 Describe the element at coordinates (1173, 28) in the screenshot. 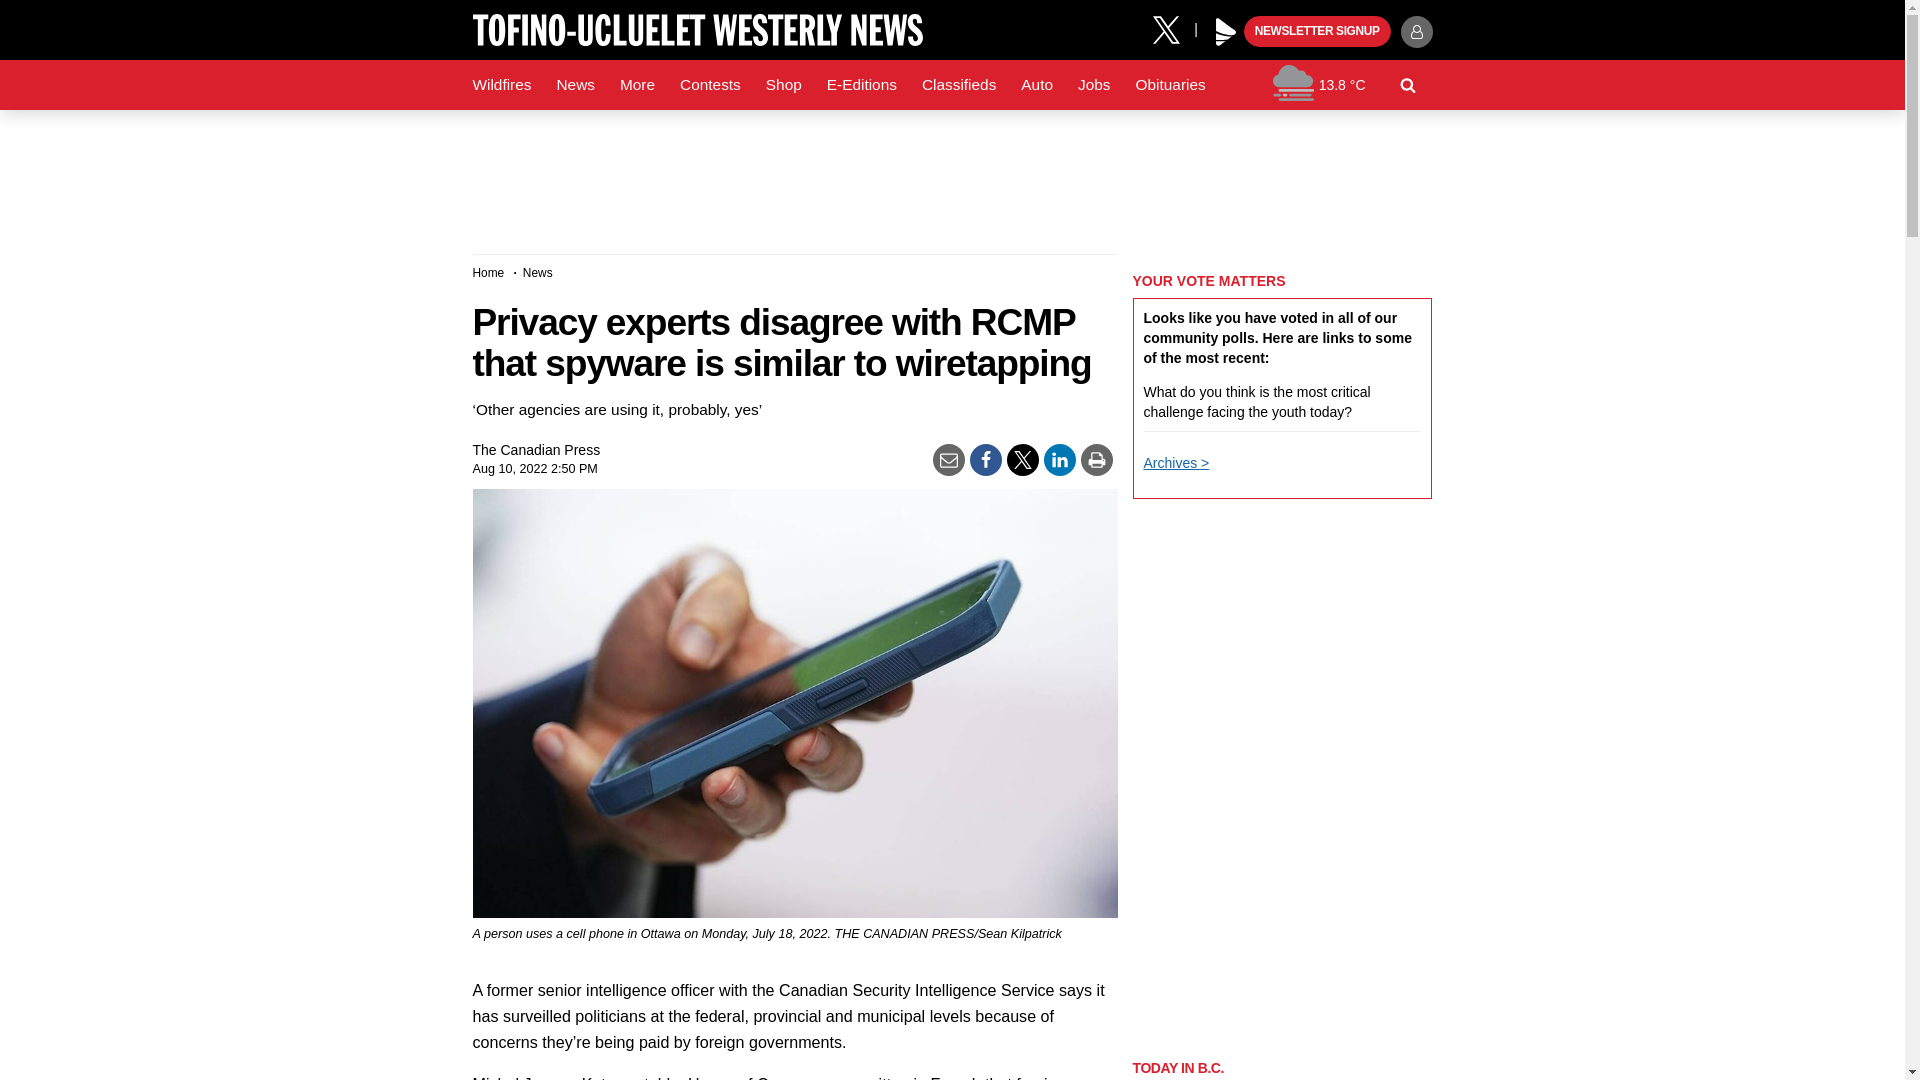

I see `X` at that location.